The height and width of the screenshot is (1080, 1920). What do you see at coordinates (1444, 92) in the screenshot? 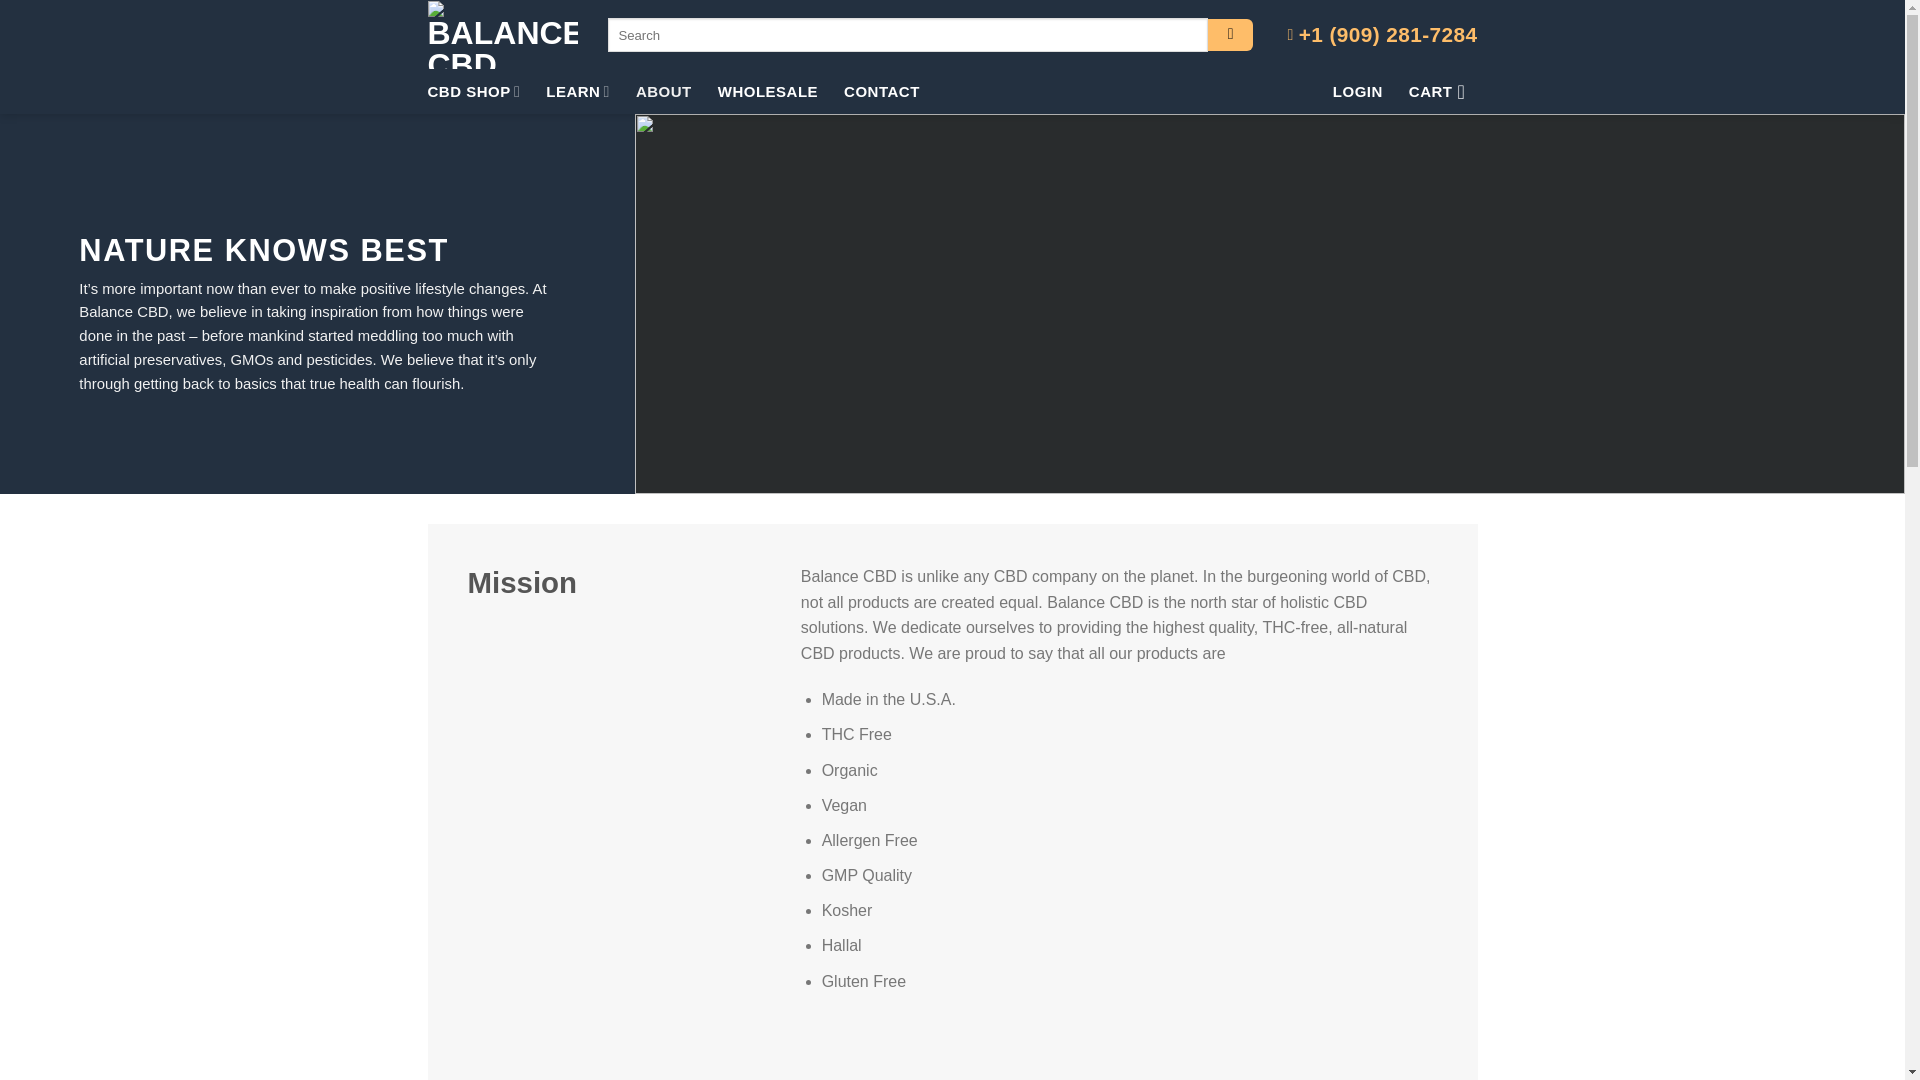
I see `CART` at bounding box center [1444, 92].